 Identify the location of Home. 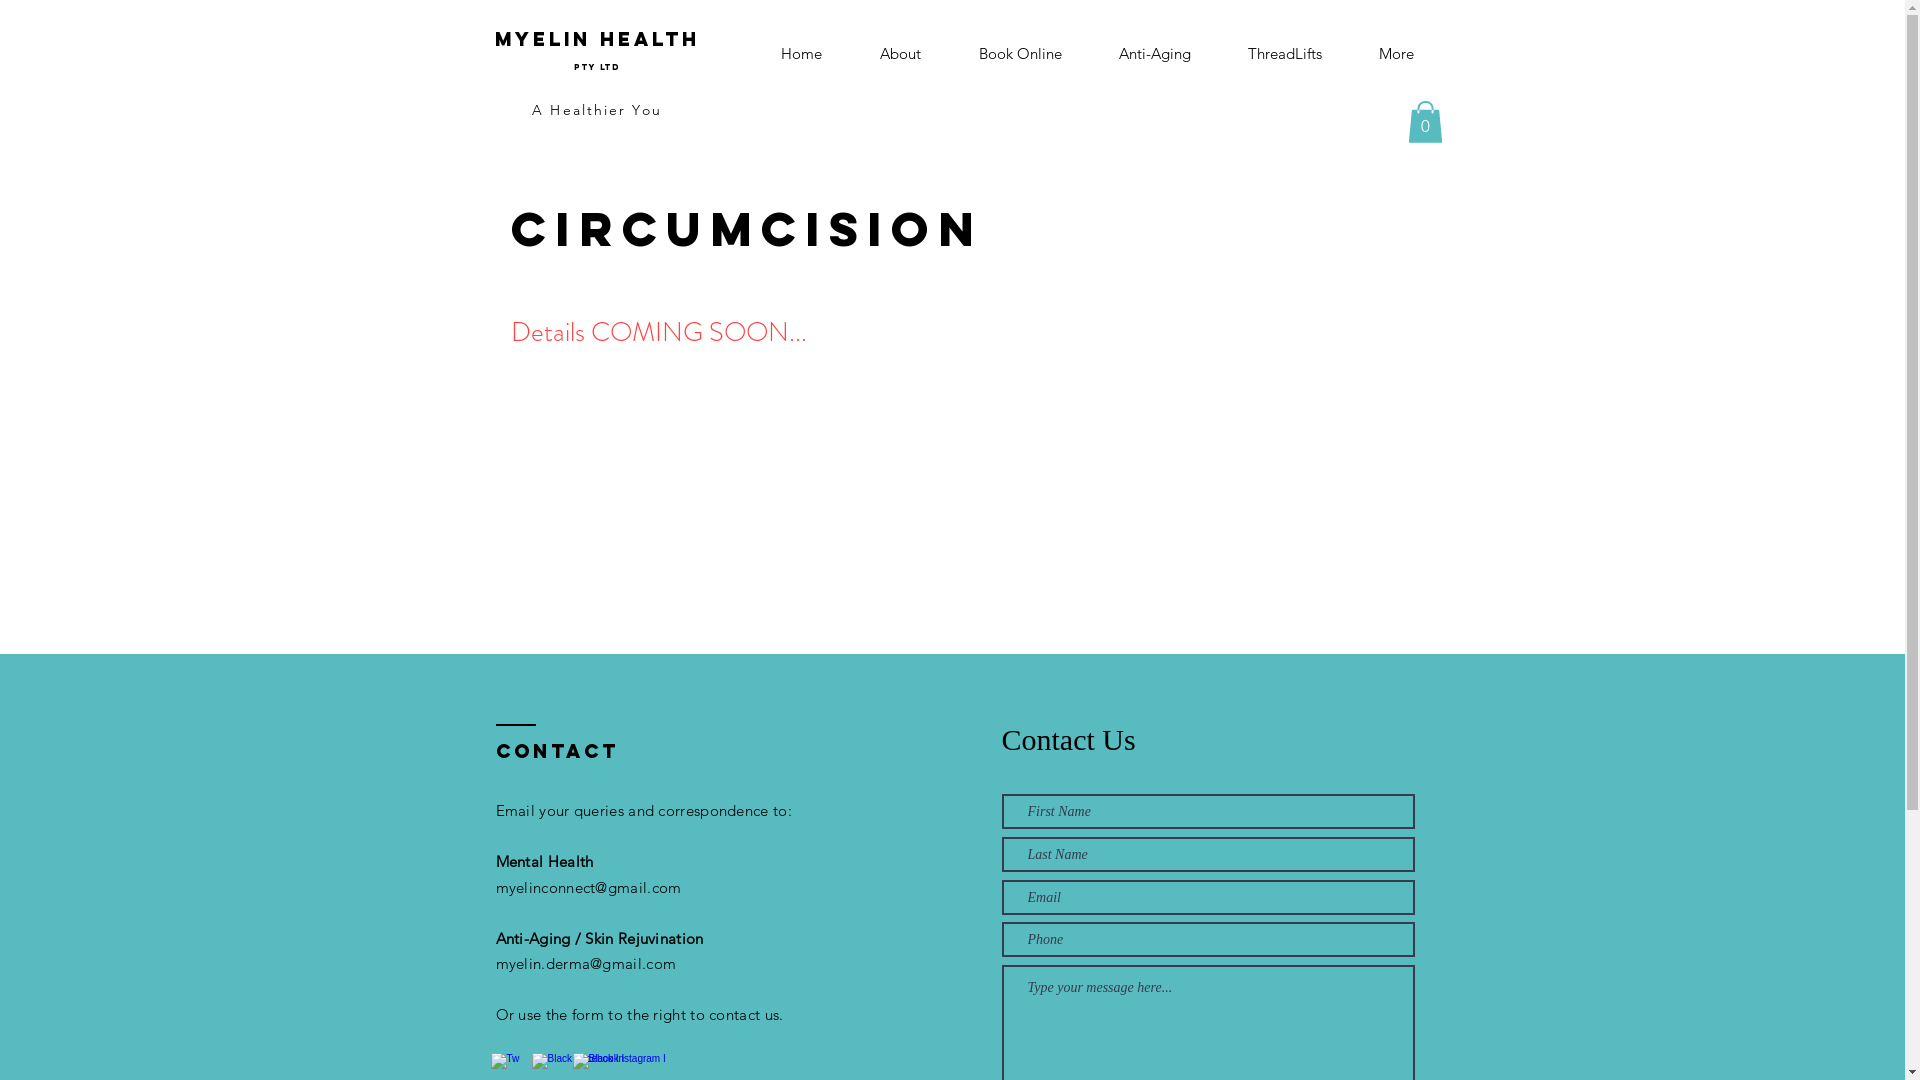
(802, 53).